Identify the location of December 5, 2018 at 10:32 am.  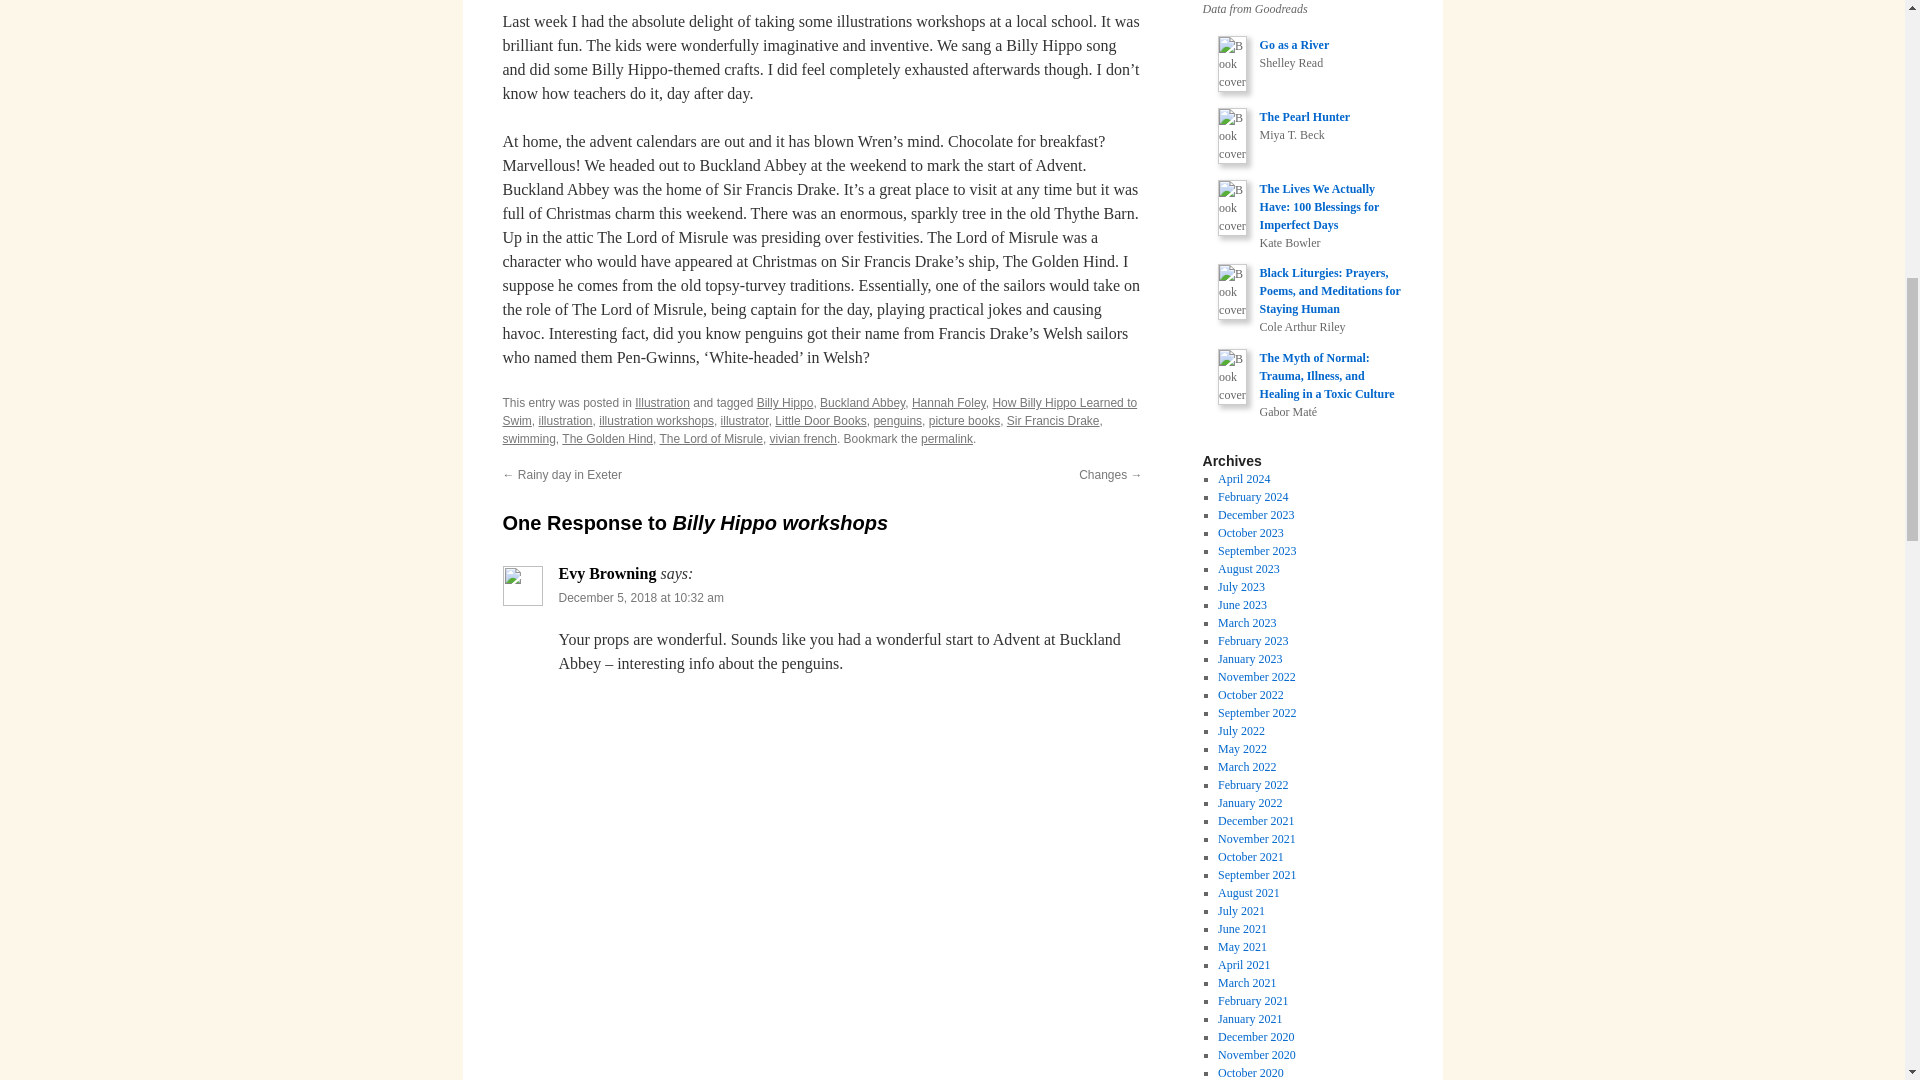
(640, 597).